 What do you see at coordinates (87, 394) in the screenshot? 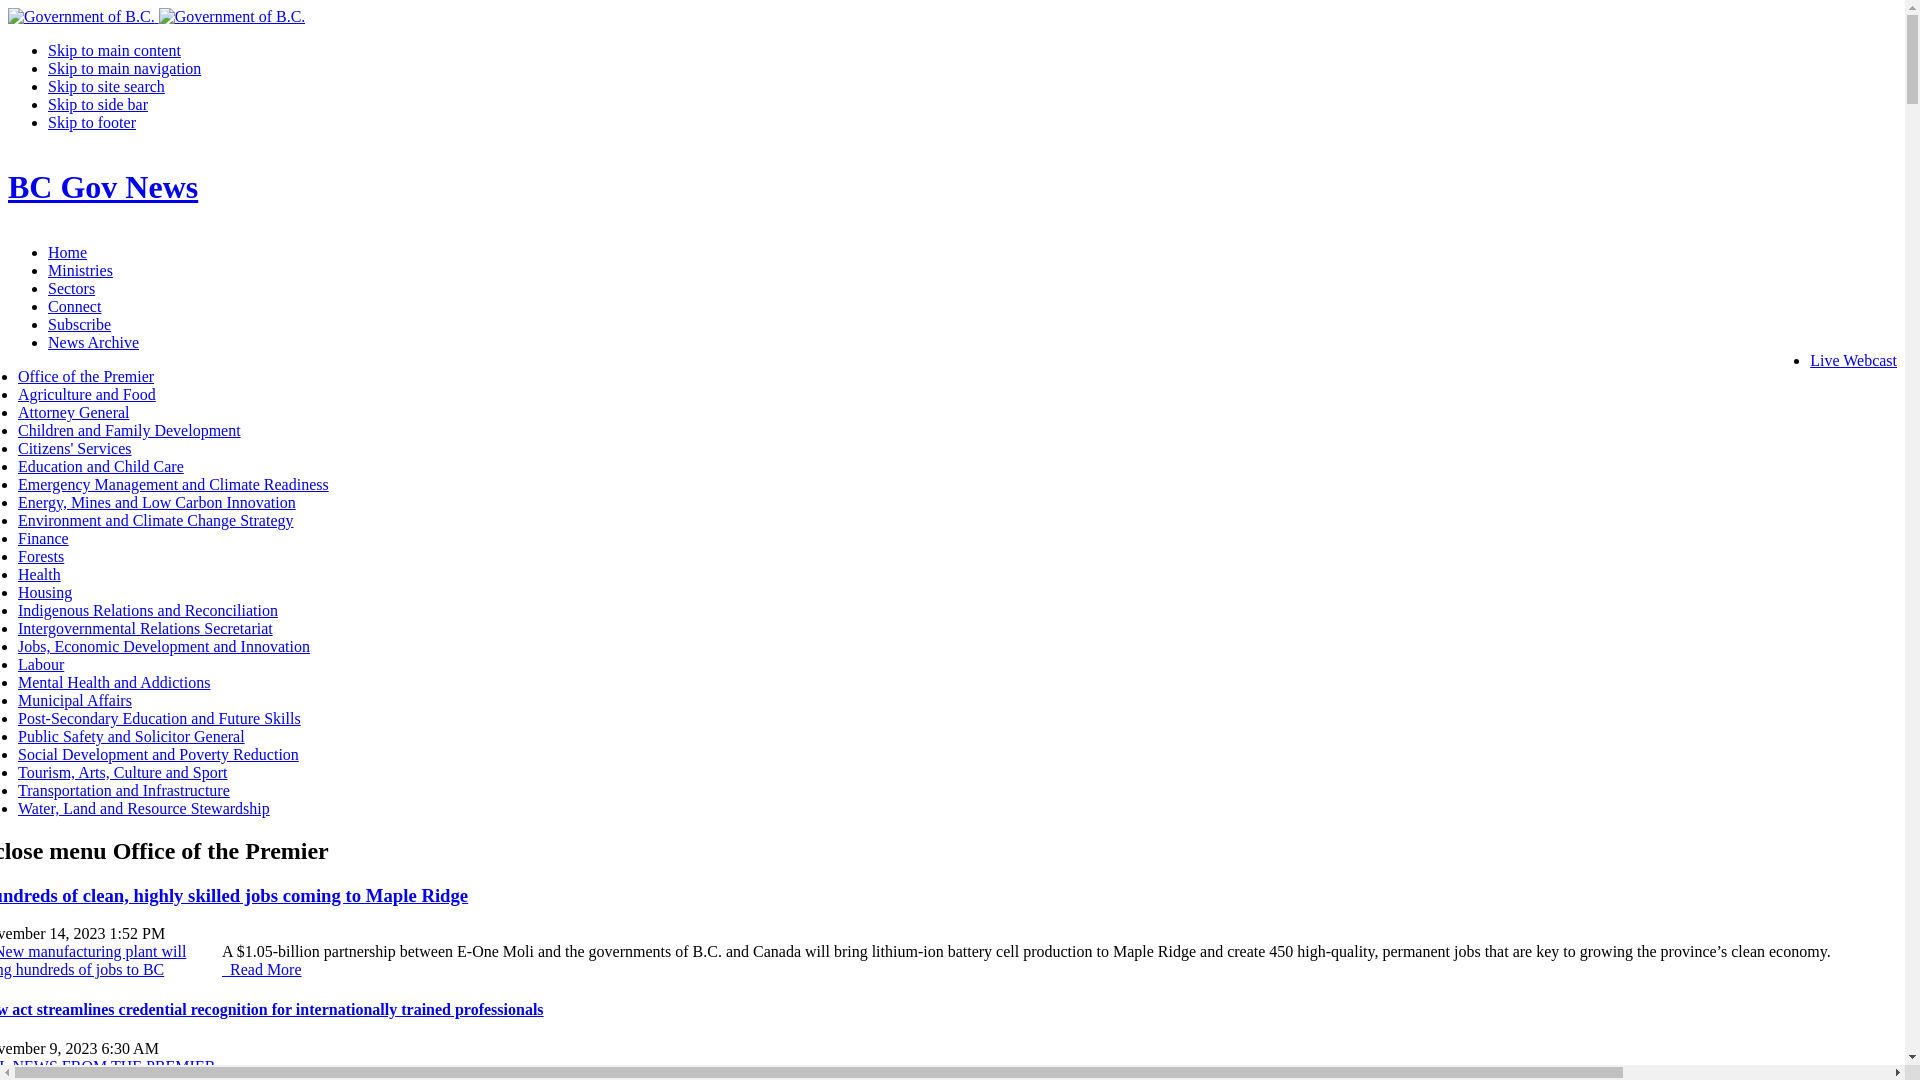
I see `Agriculture and Food` at bounding box center [87, 394].